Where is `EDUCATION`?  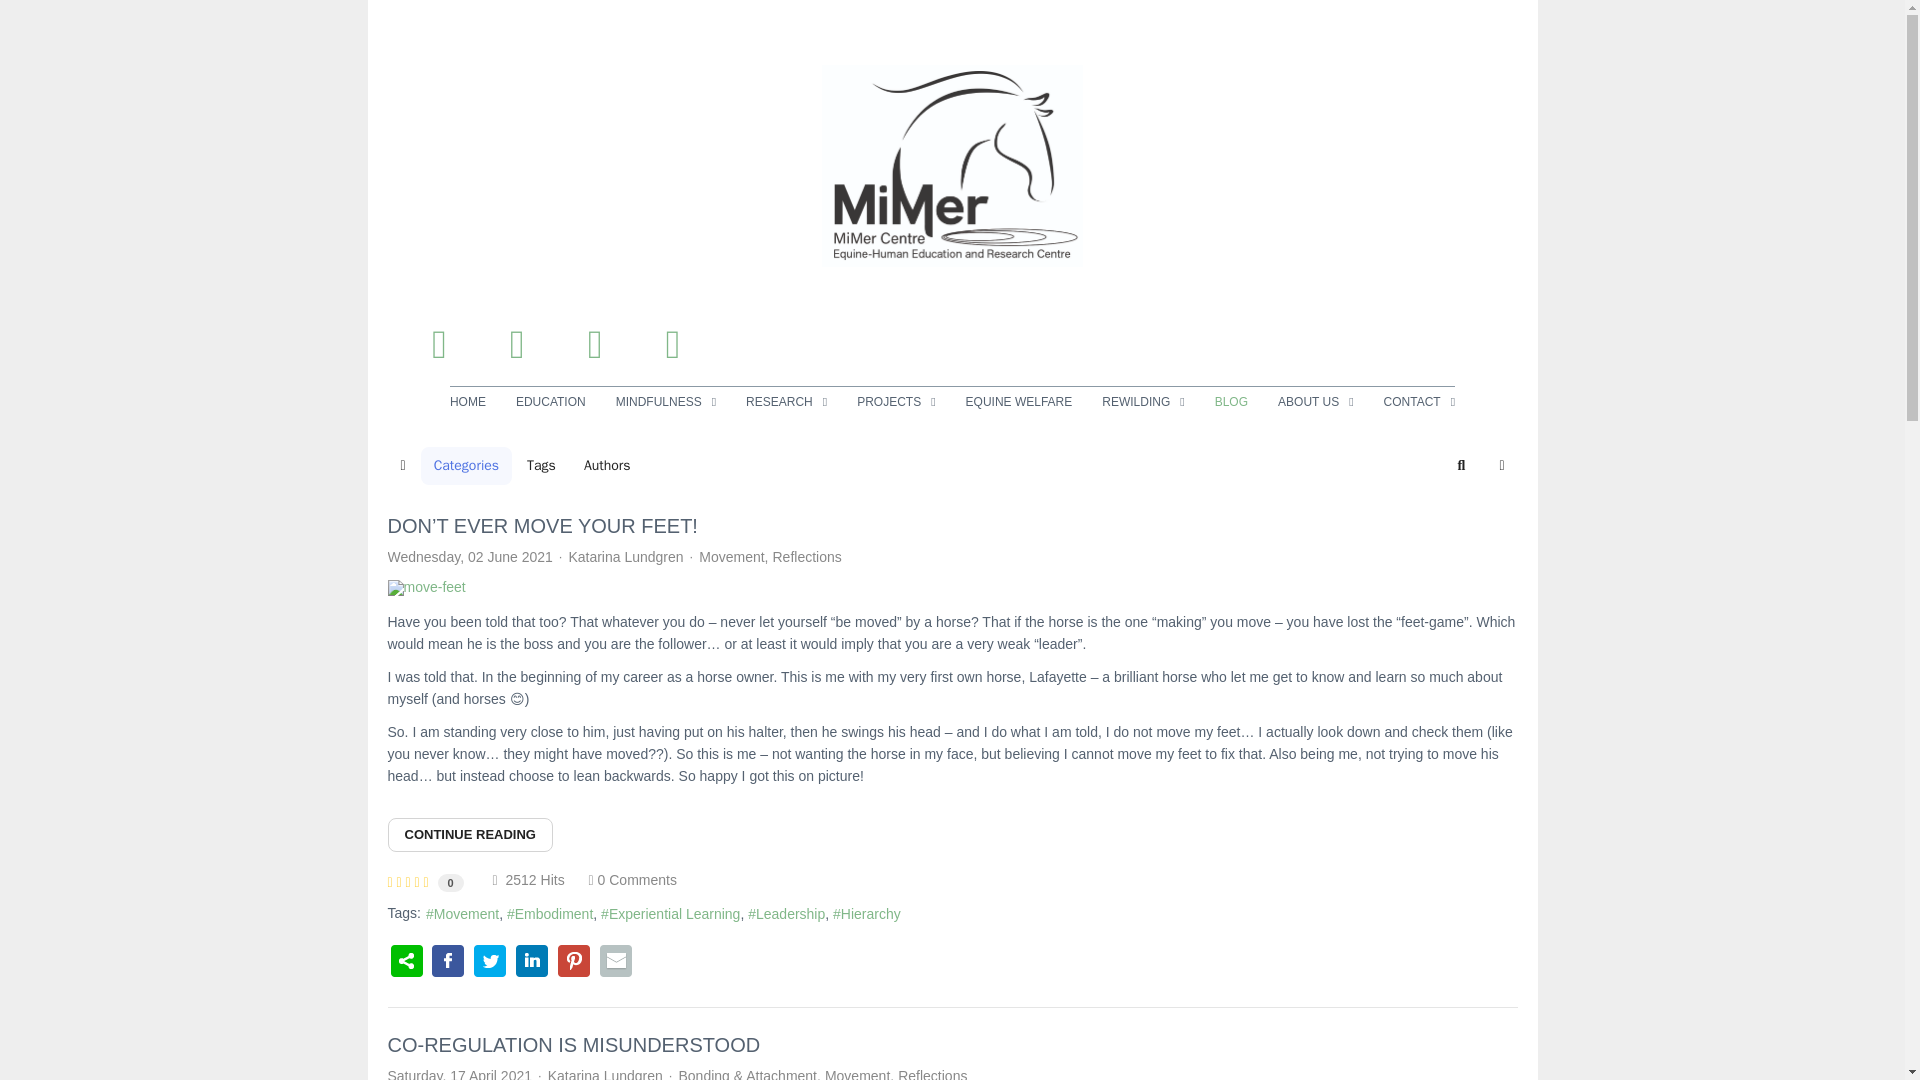
EDUCATION is located at coordinates (550, 401).